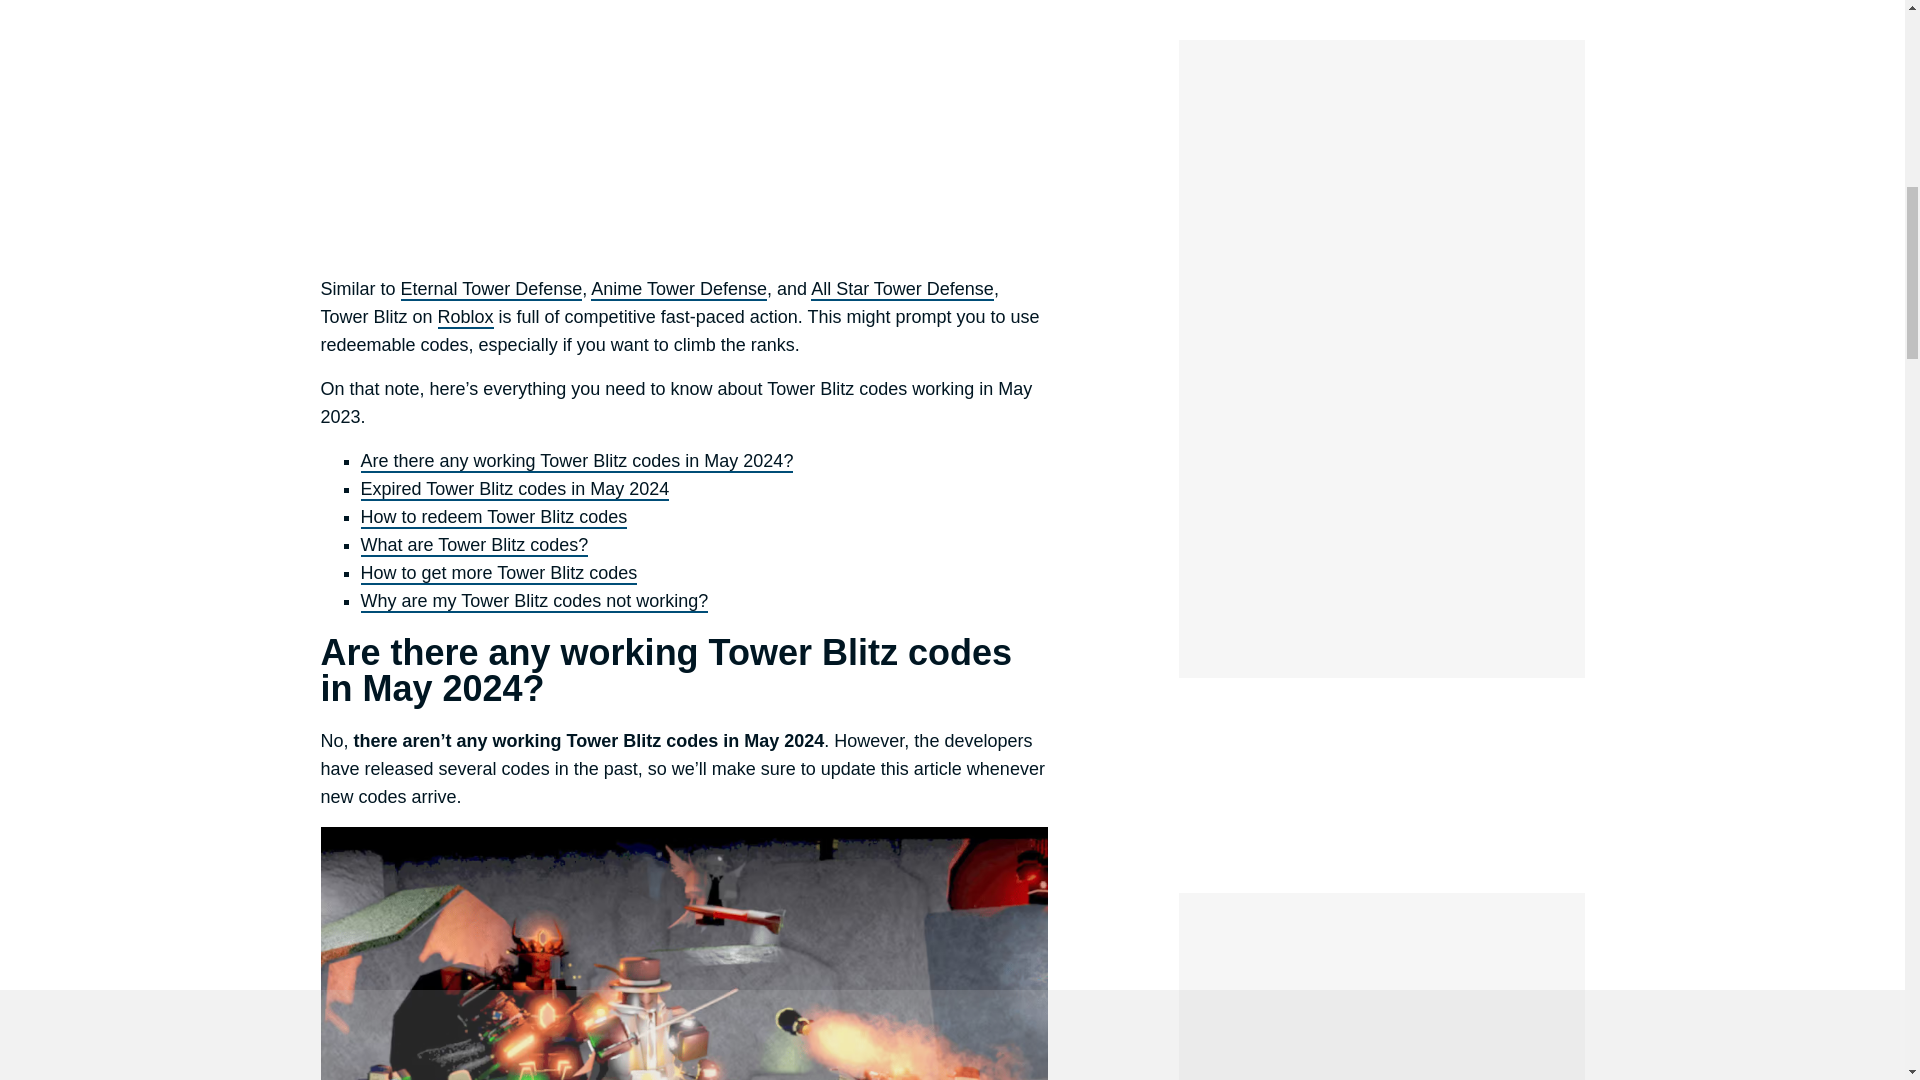 This screenshot has width=1920, height=1080. I want to click on Roblox, so click(465, 318).